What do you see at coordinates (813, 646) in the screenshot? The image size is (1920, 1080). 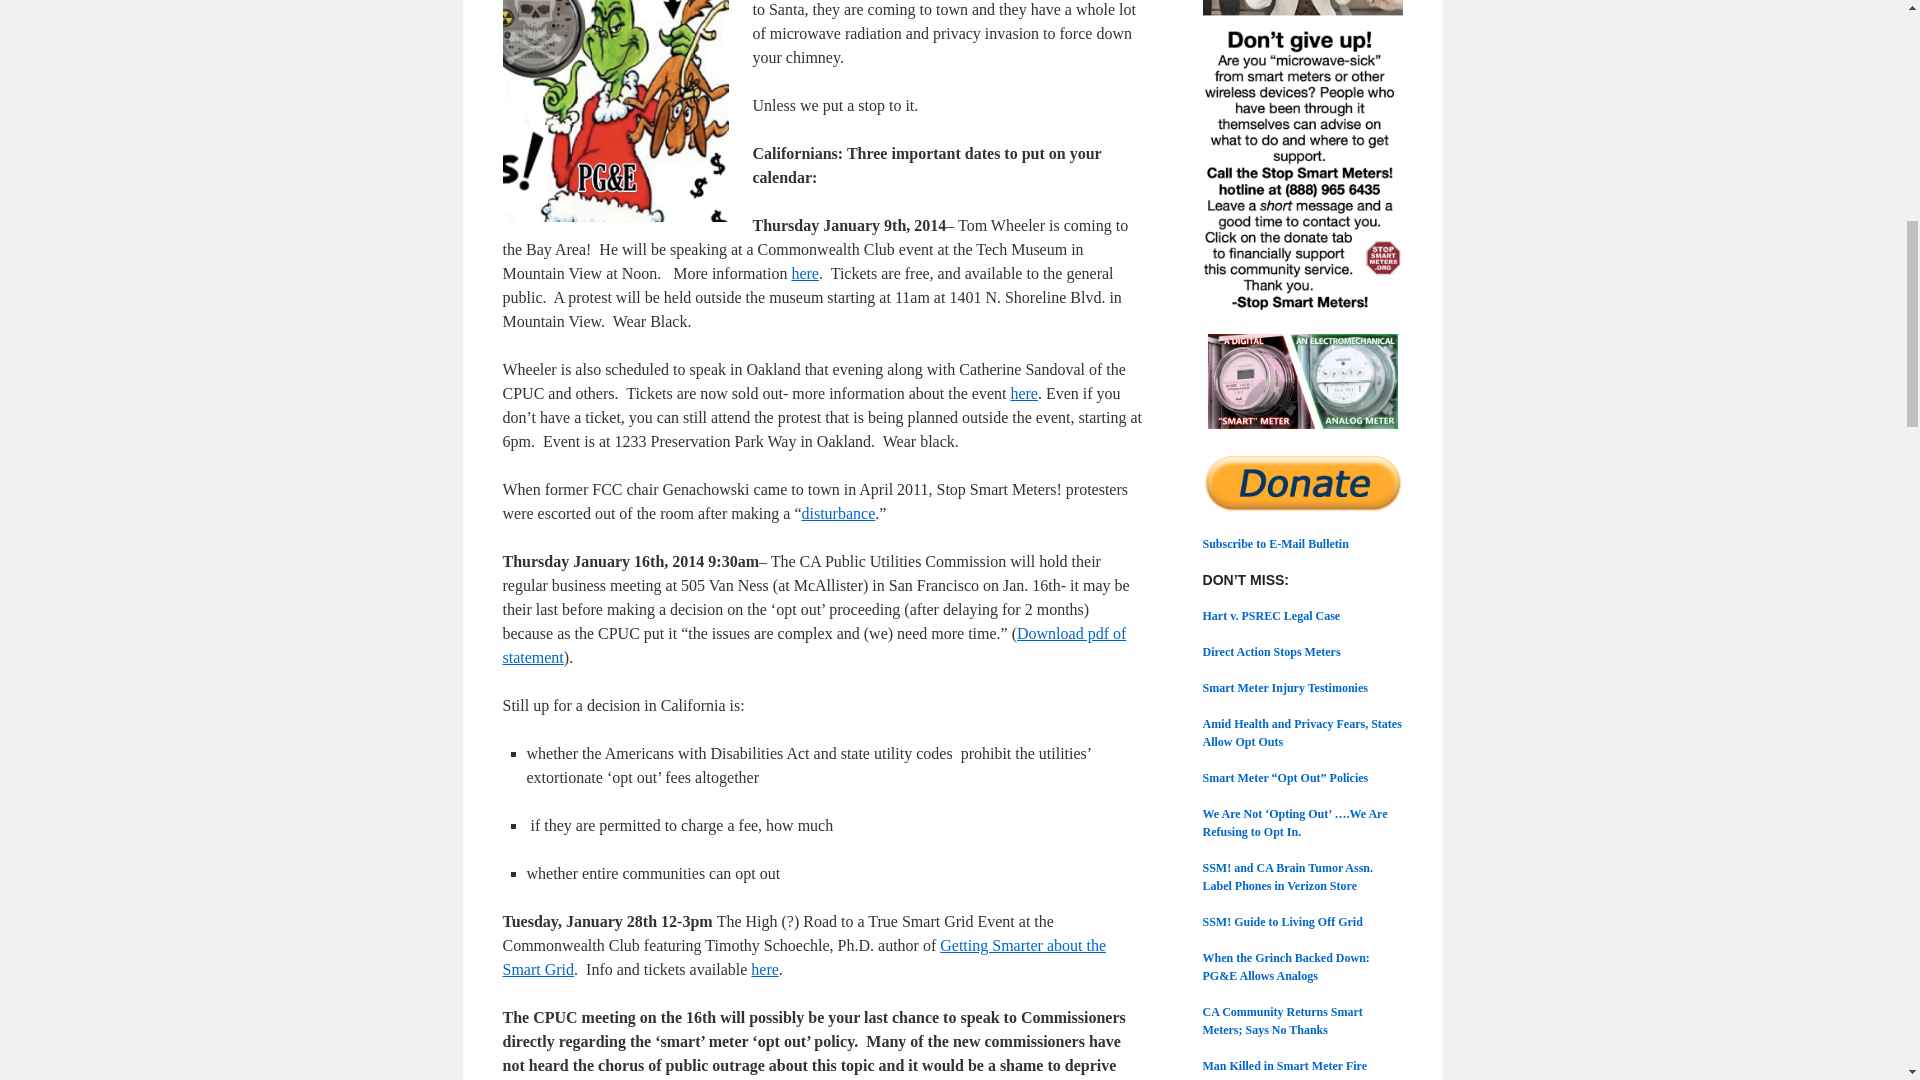 I see `Download pdf of statement` at bounding box center [813, 646].